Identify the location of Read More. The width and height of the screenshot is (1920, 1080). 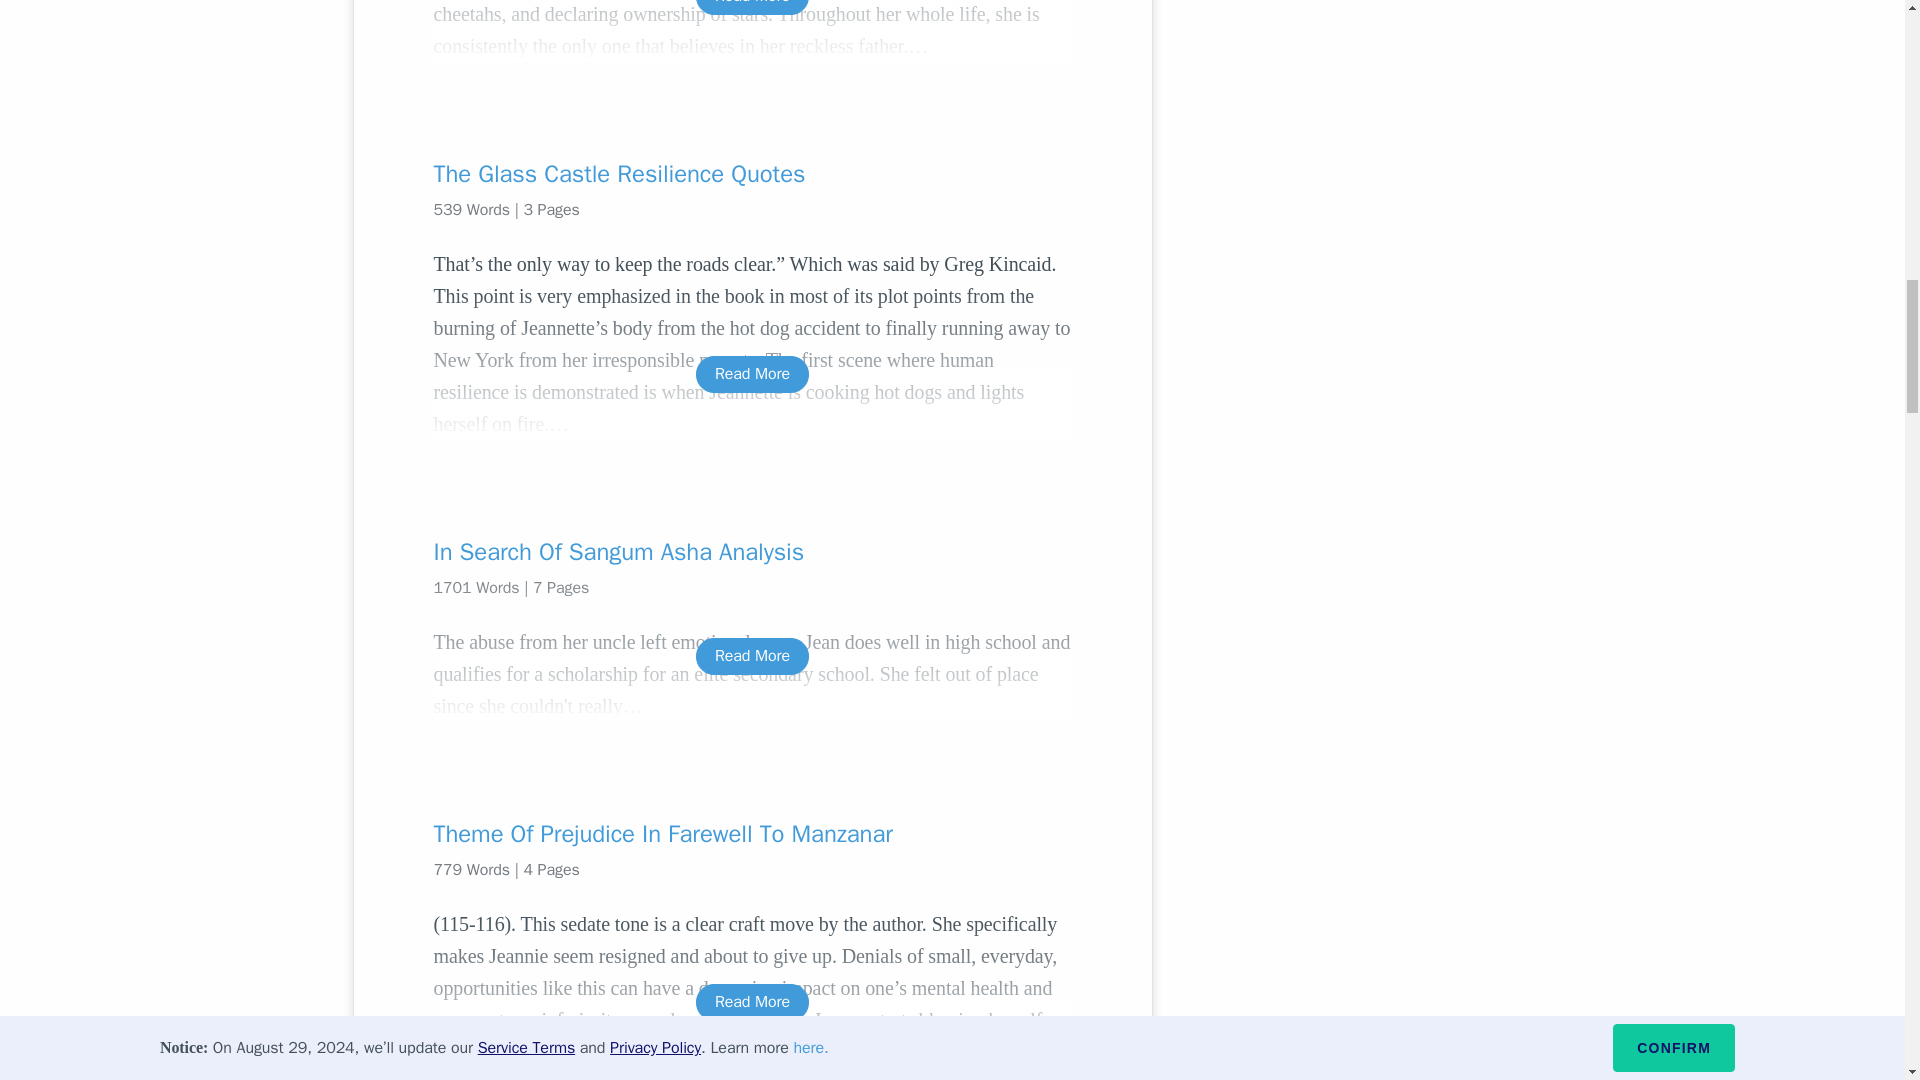
(752, 374).